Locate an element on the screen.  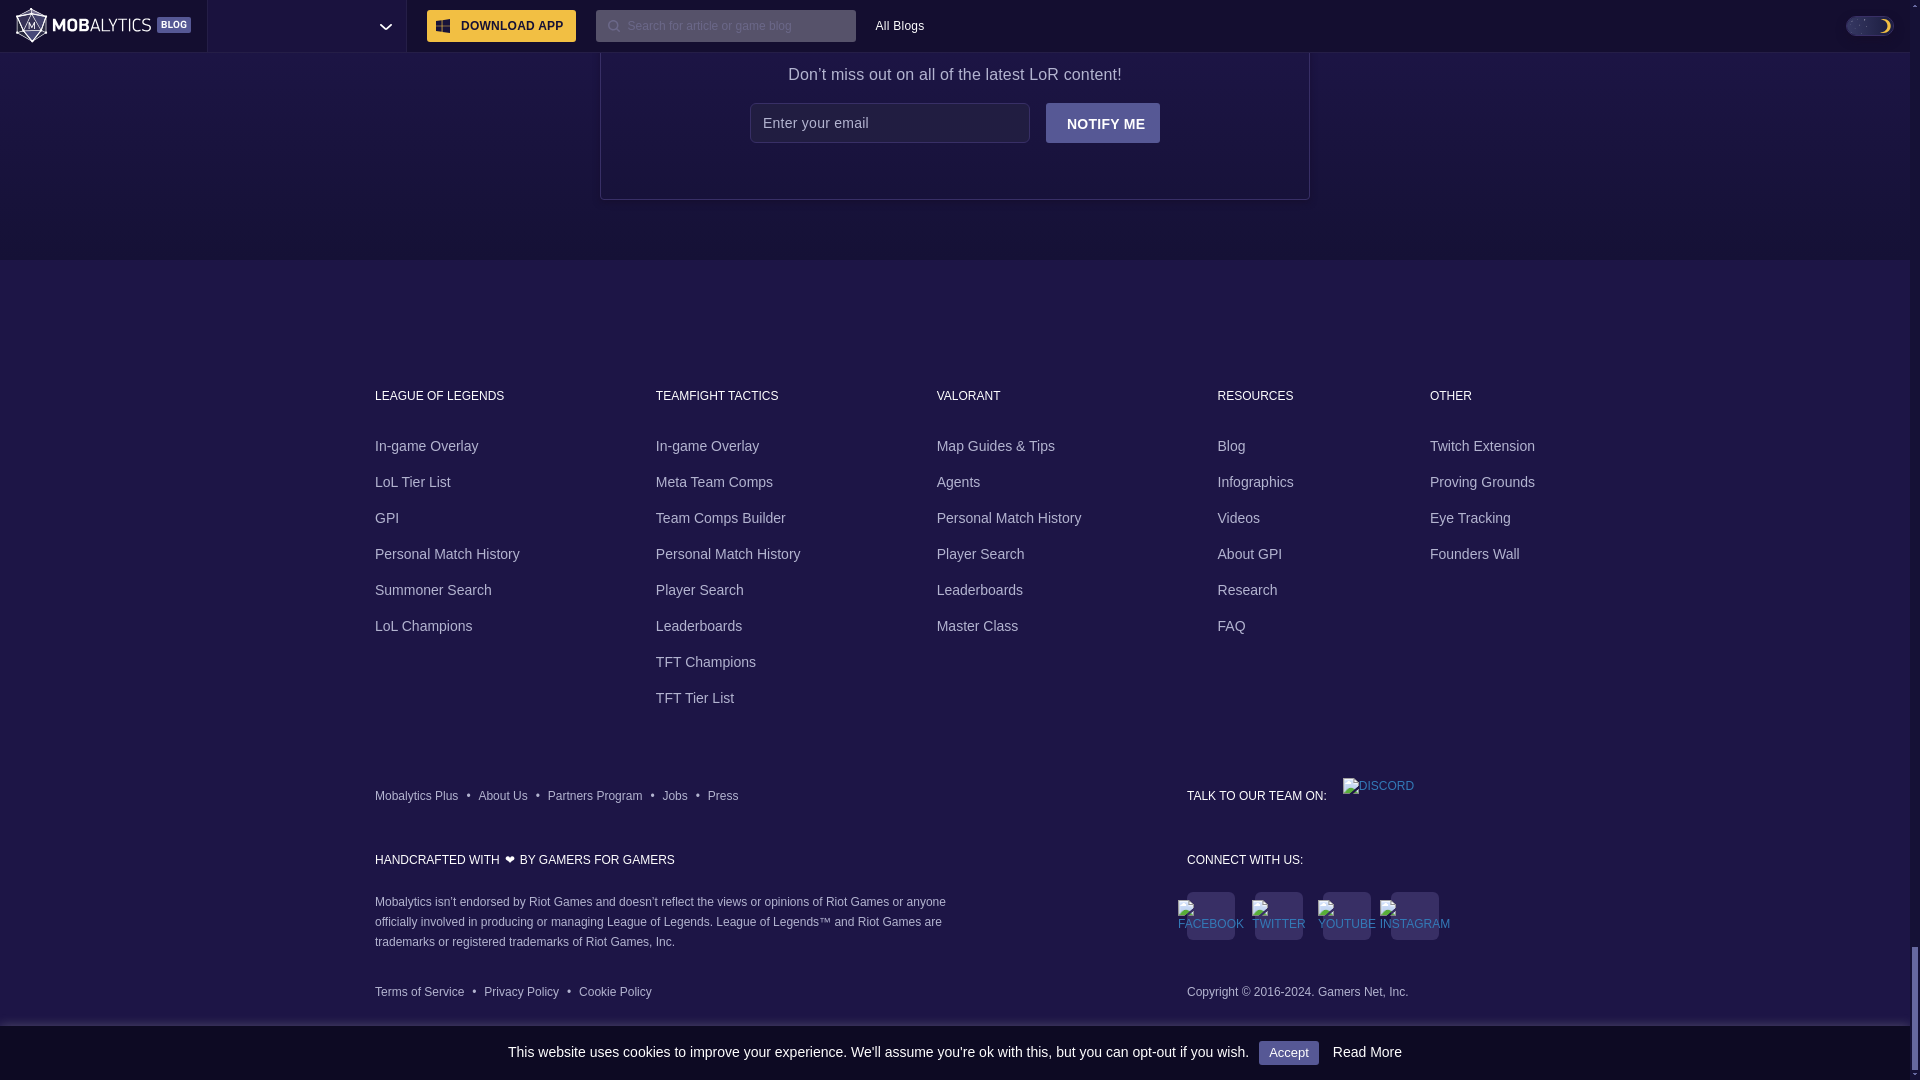
Notify Me is located at coordinates (1102, 122).